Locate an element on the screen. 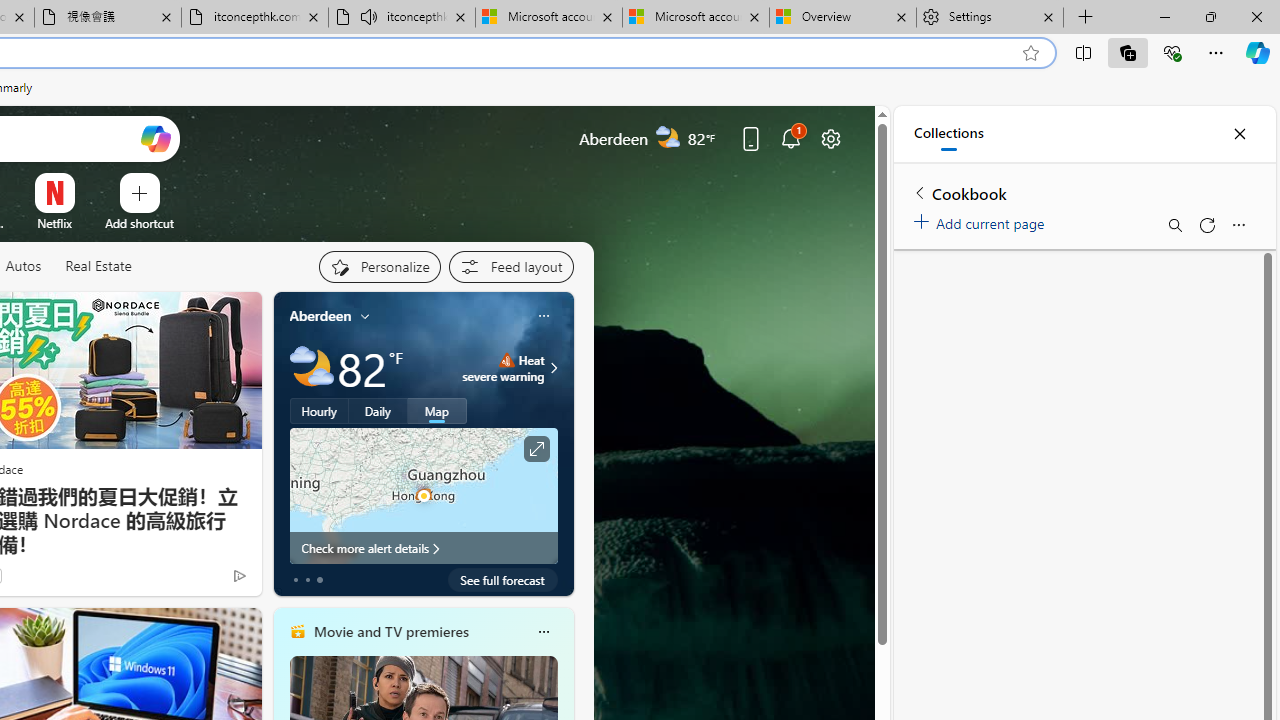 The width and height of the screenshot is (1280, 720). tab-2 is located at coordinates (320, 580).